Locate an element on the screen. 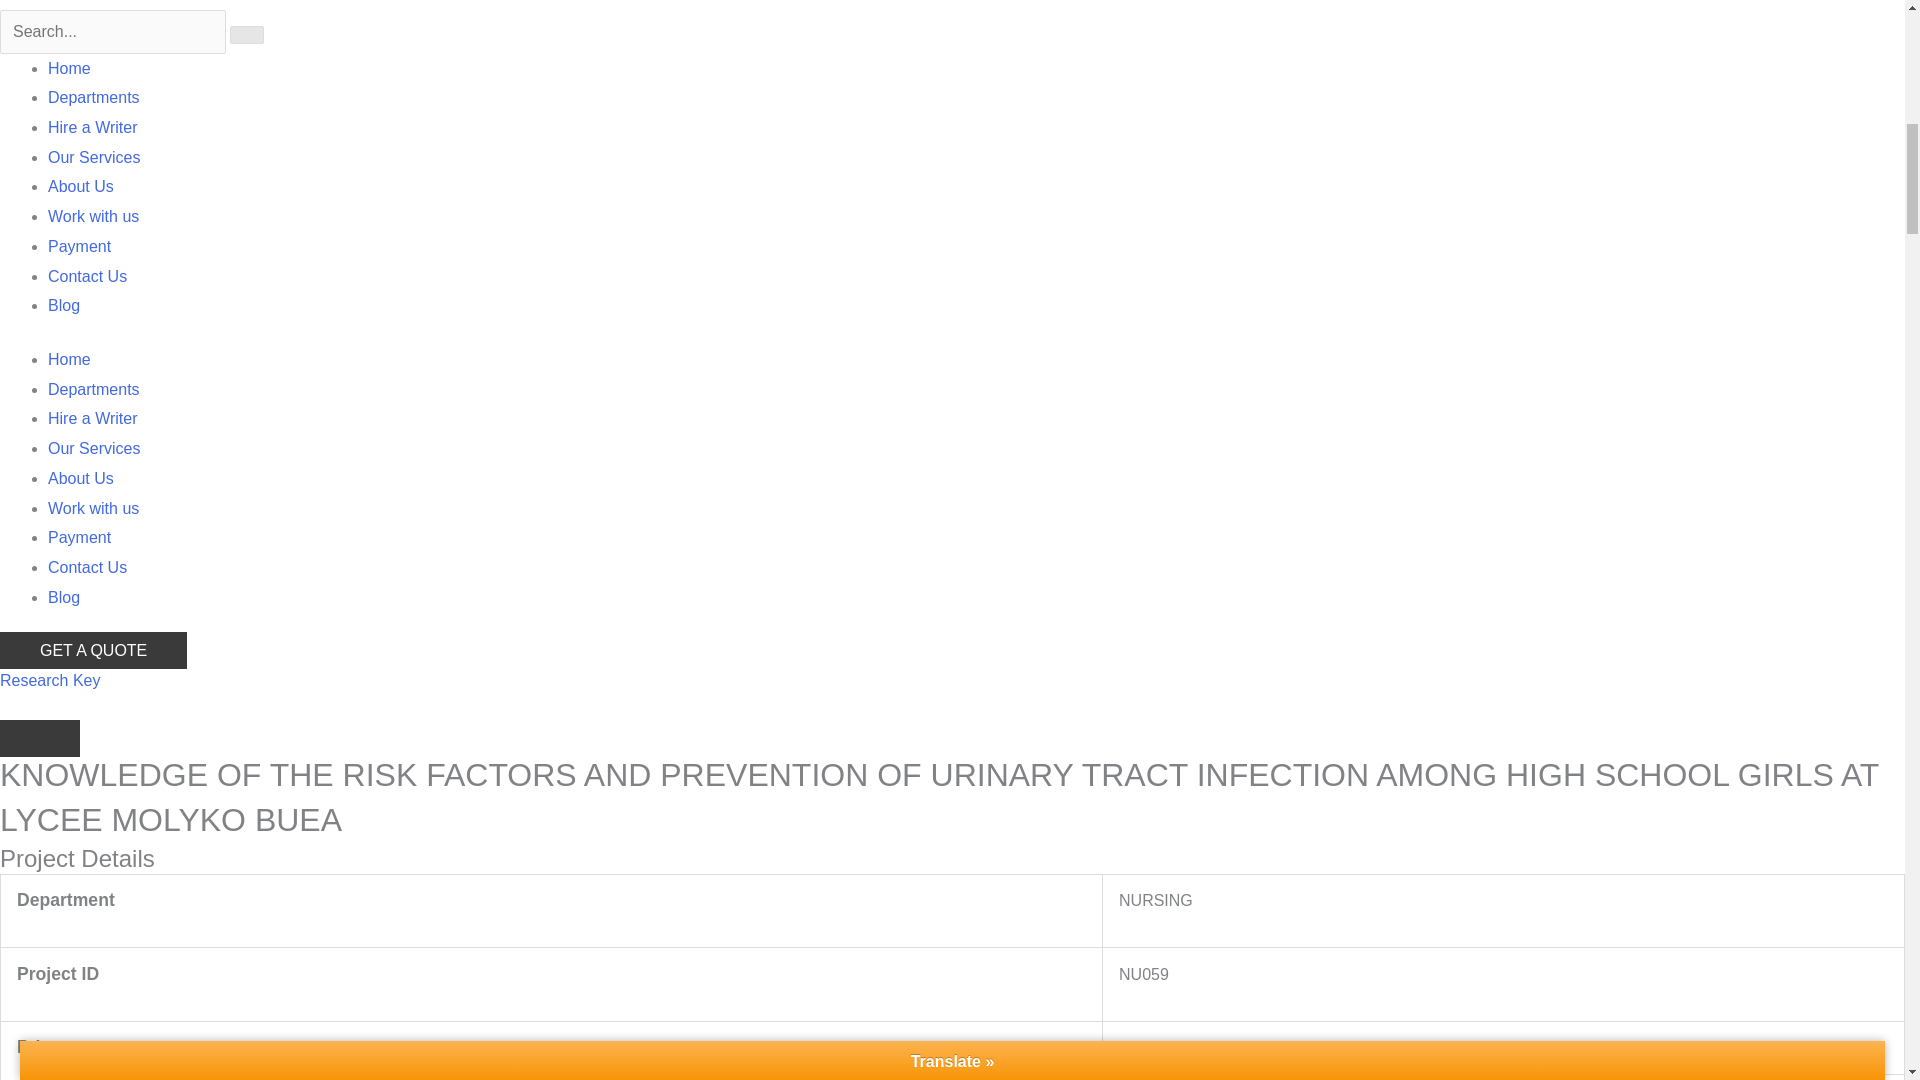  Our Services is located at coordinates (94, 448).